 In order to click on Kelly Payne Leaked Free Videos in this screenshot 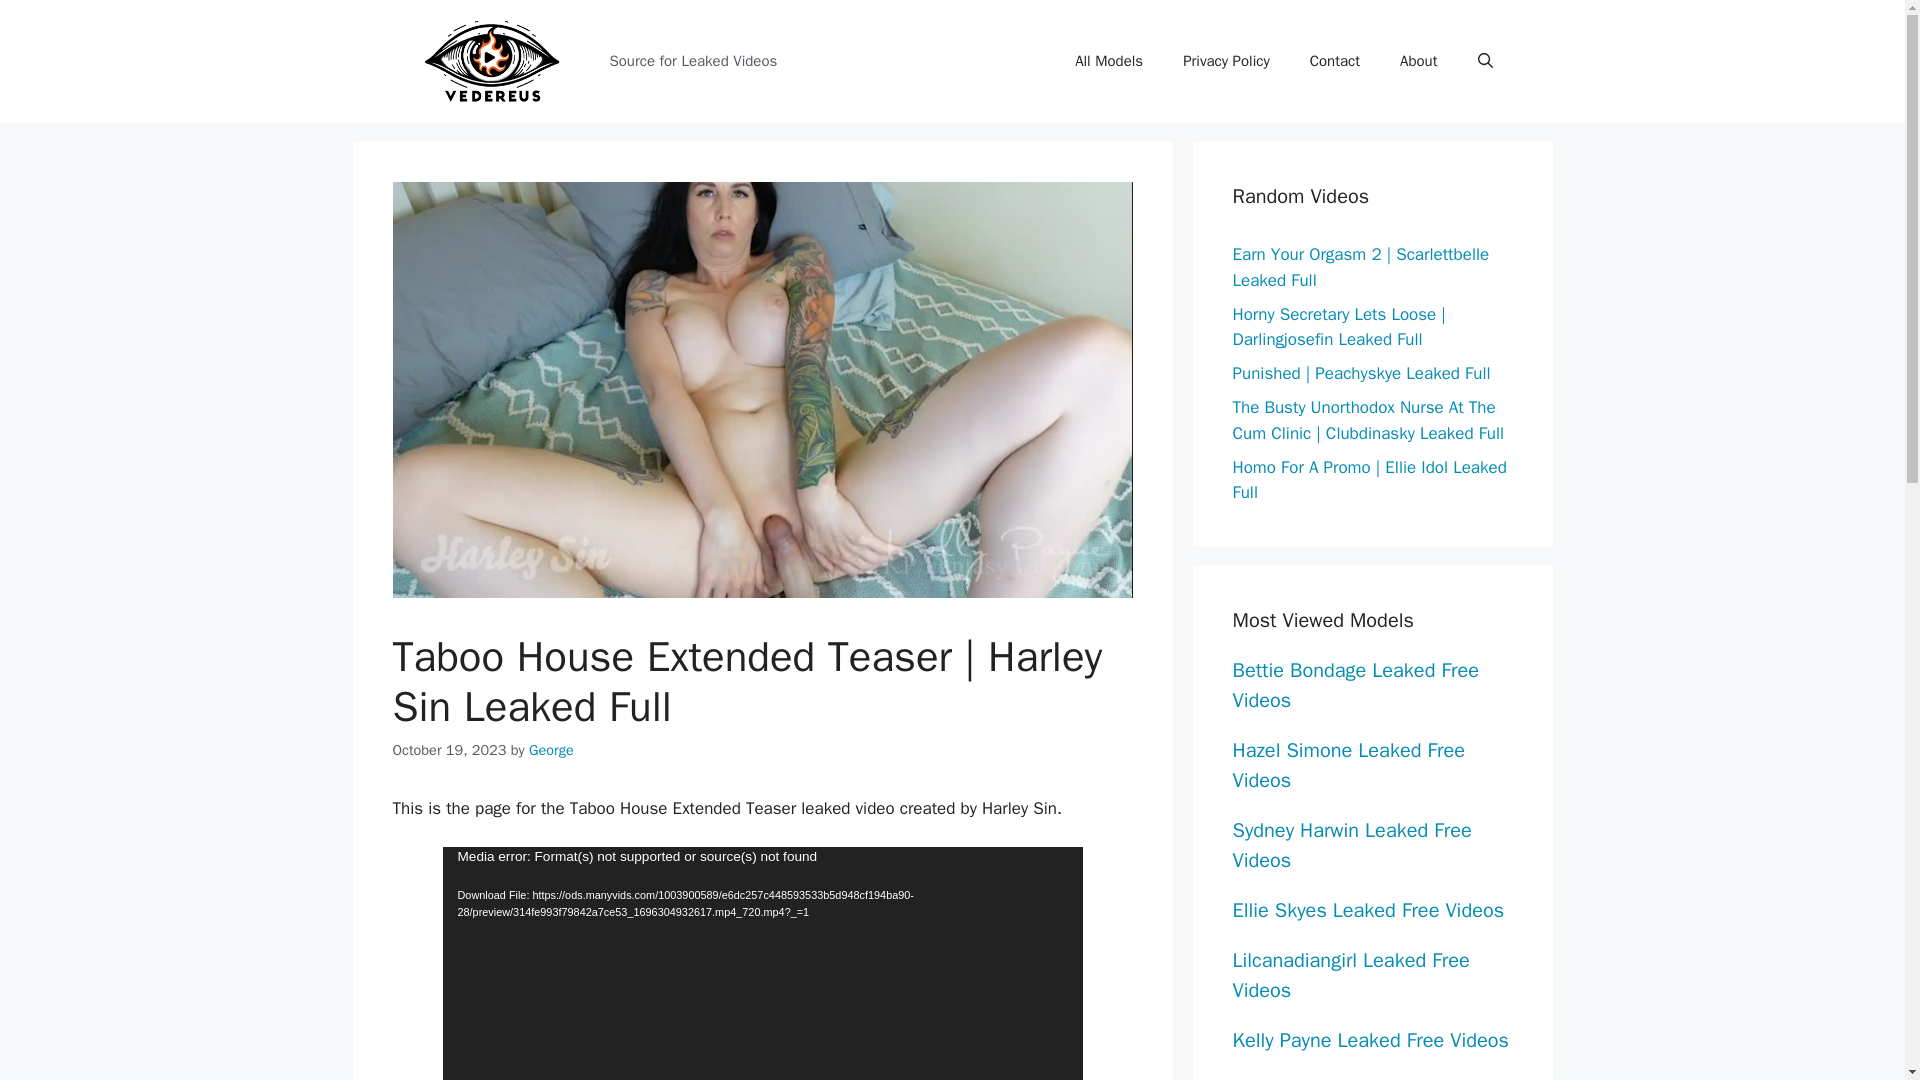, I will do `click(1370, 1040)`.